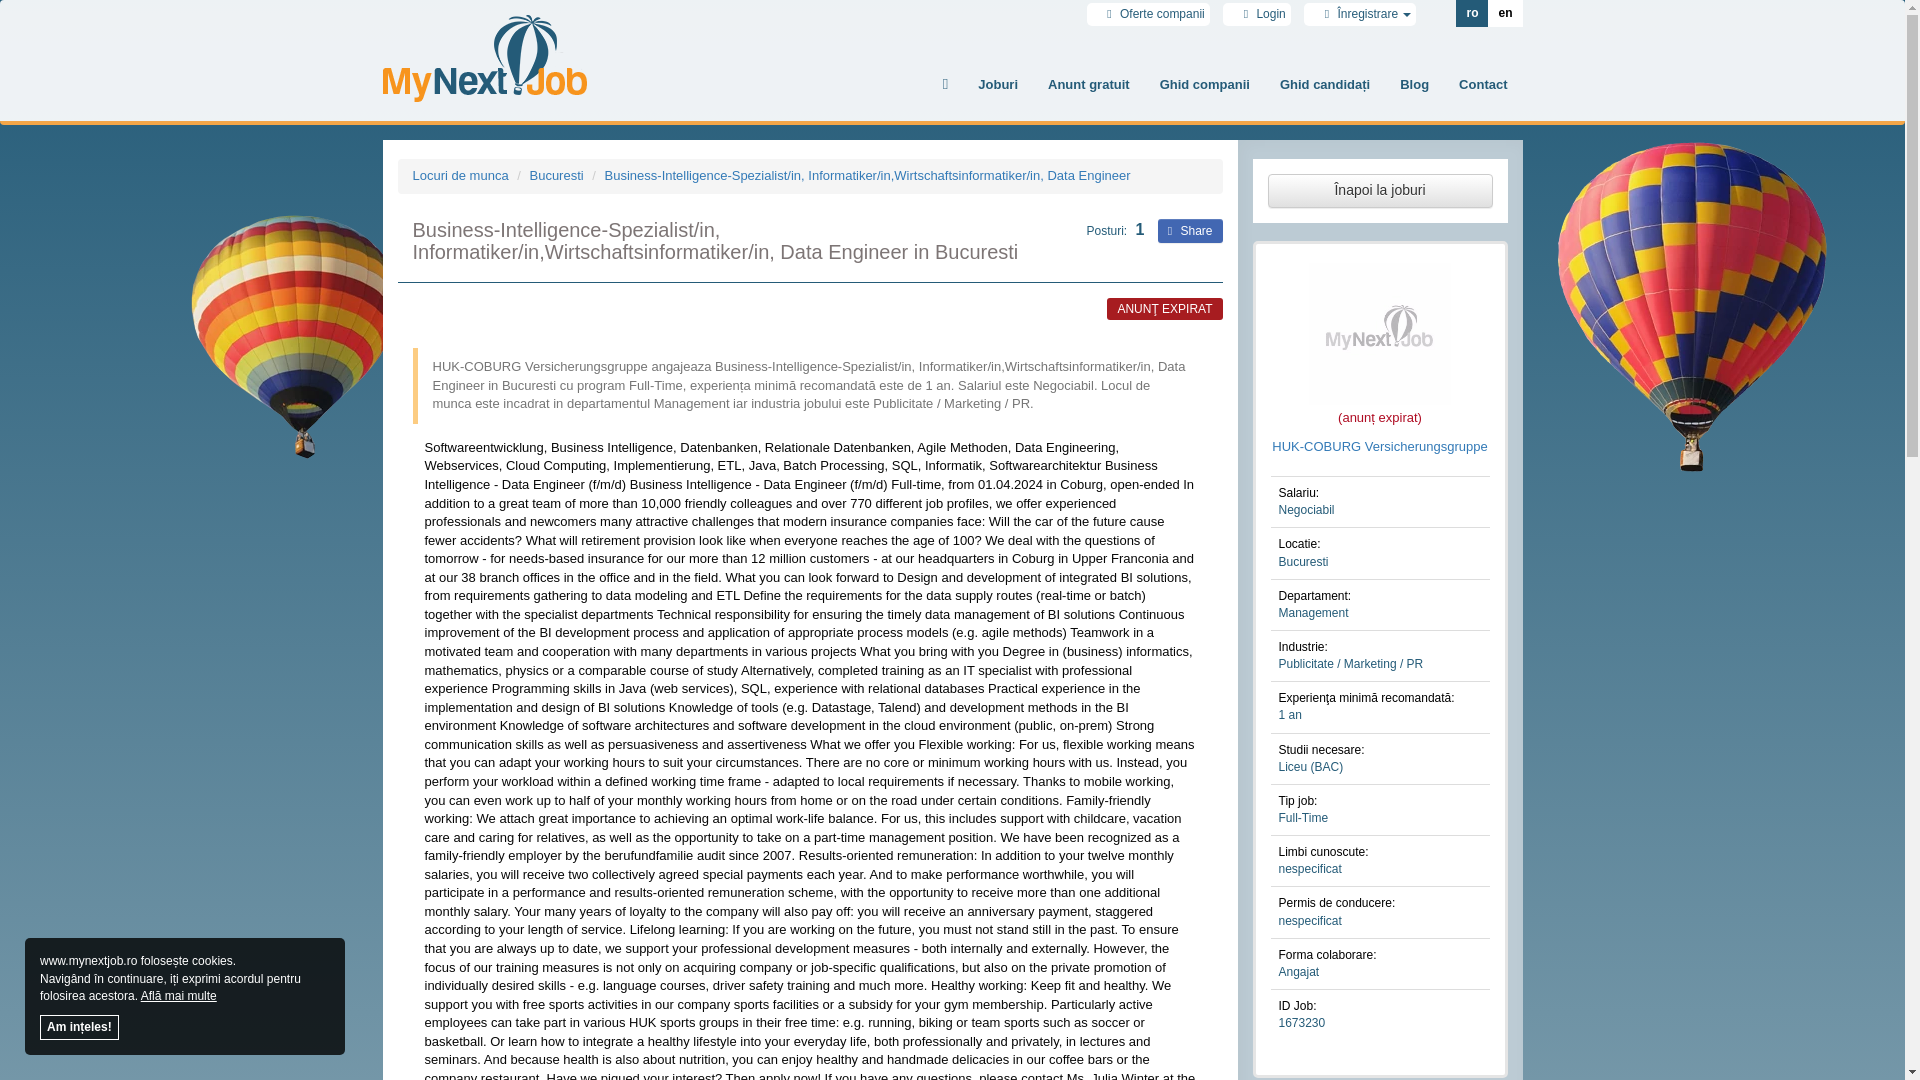 This screenshot has height=1080, width=1920. What do you see at coordinates (1190, 231) in the screenshot?
I see `Share` at bounding box center [1190, 231].